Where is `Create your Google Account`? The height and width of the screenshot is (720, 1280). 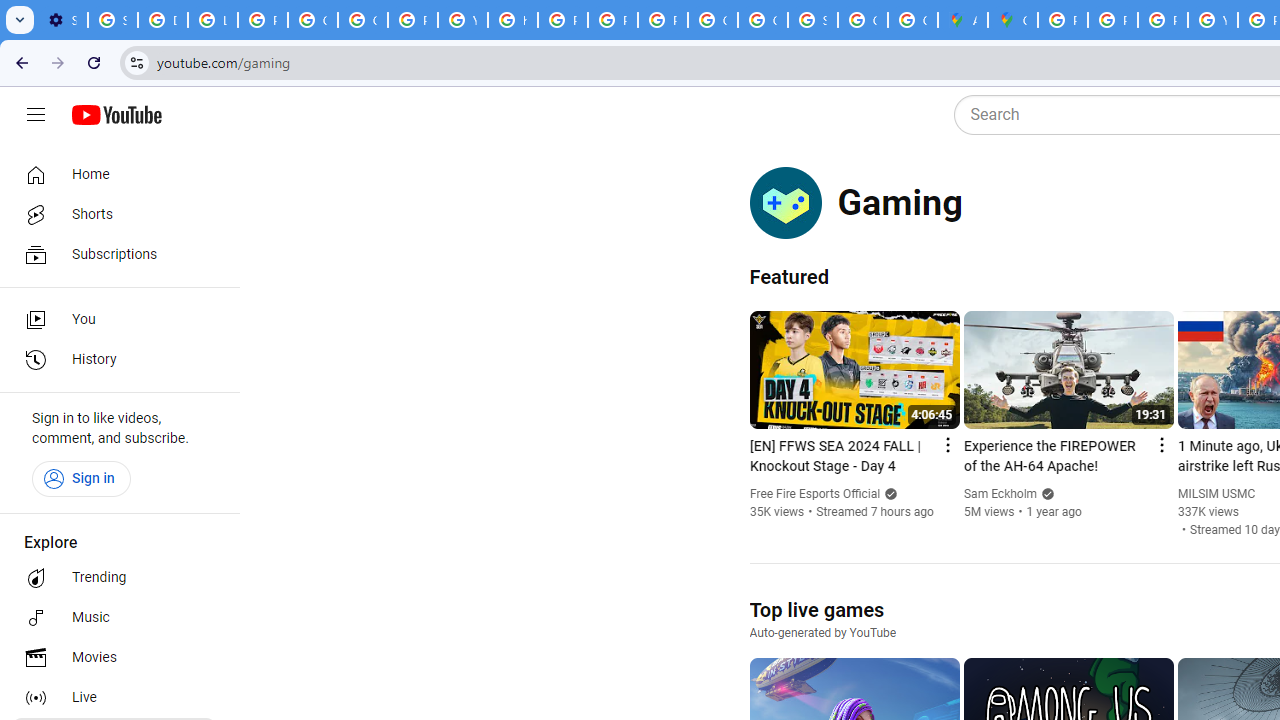 Create your Google Account is located at coordinates (913, 20).